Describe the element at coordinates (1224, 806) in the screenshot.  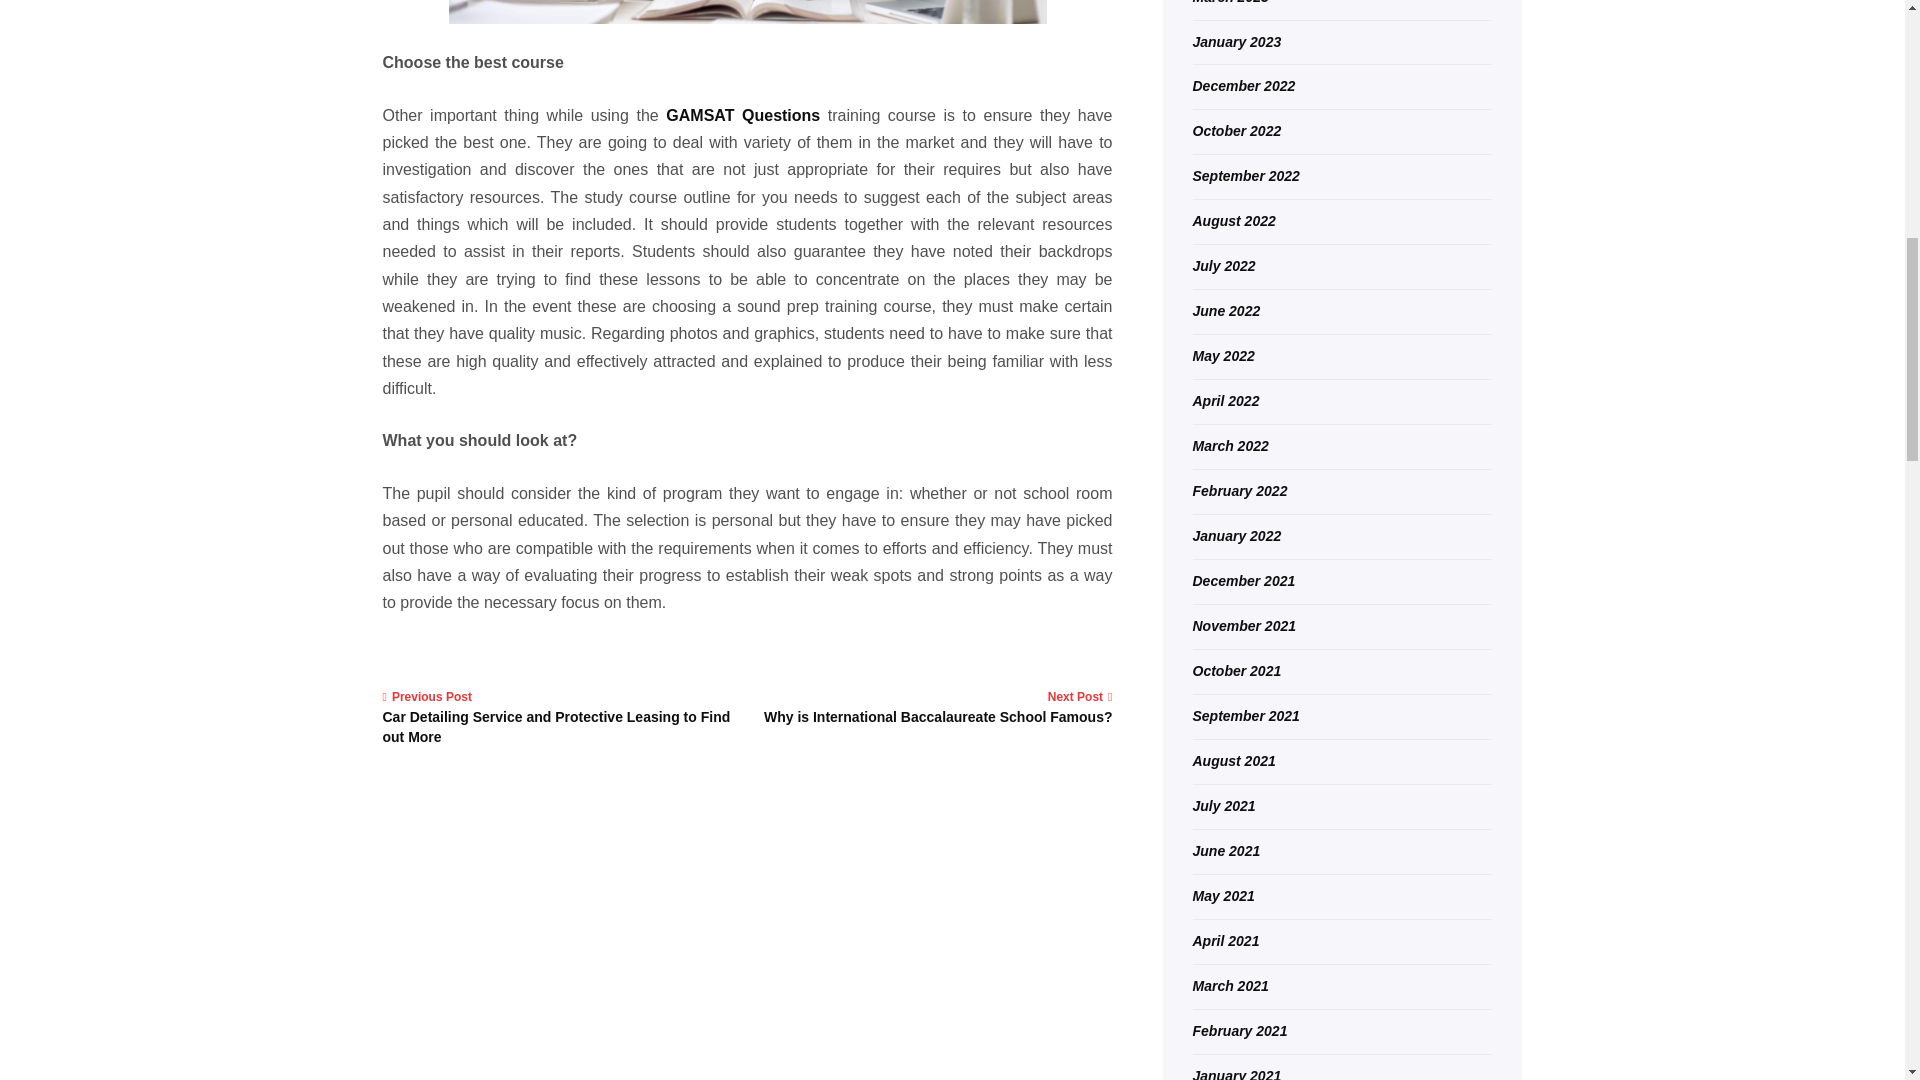
I see `July 2021` at that location.